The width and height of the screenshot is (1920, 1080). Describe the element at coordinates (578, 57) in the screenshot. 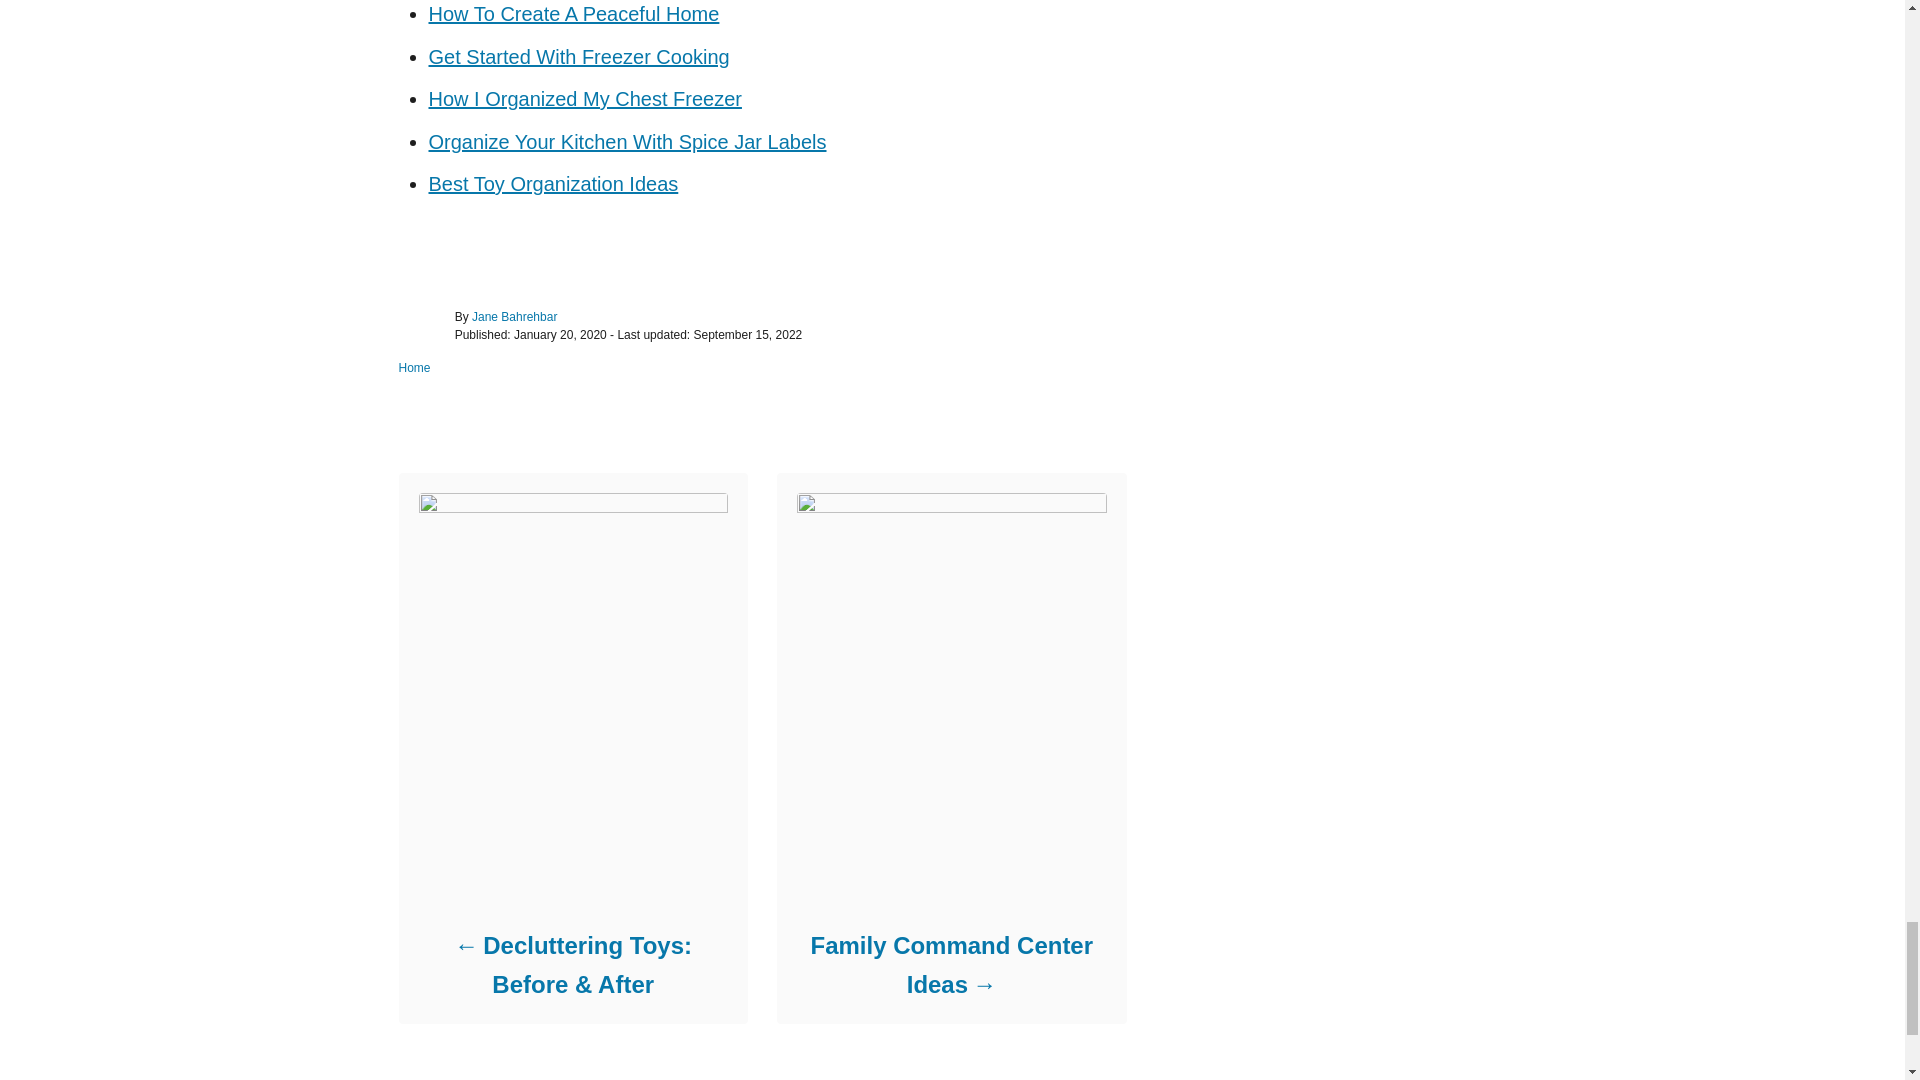

I see `Get Started With Freezer Cooking` at that location.